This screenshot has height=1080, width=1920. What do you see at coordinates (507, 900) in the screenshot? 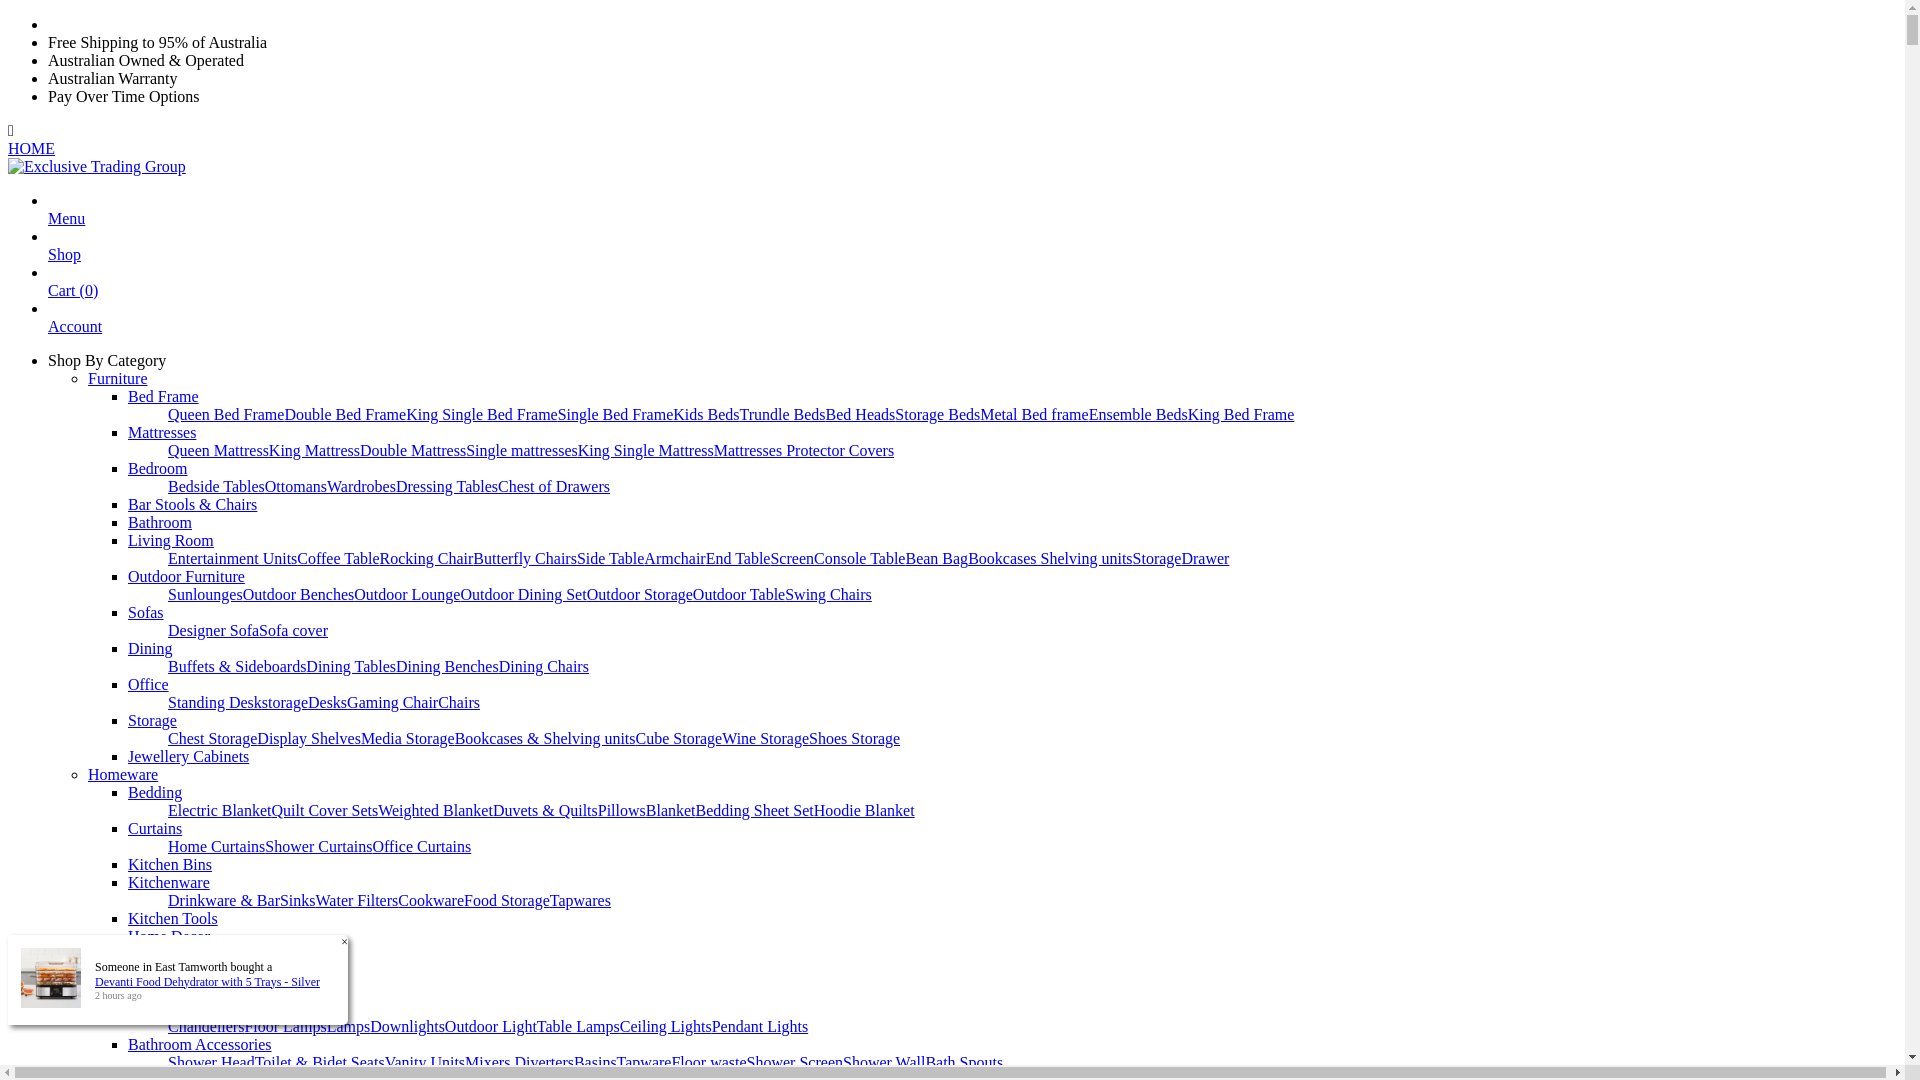
I see `Food Storage` at bounding box center [507, 900].